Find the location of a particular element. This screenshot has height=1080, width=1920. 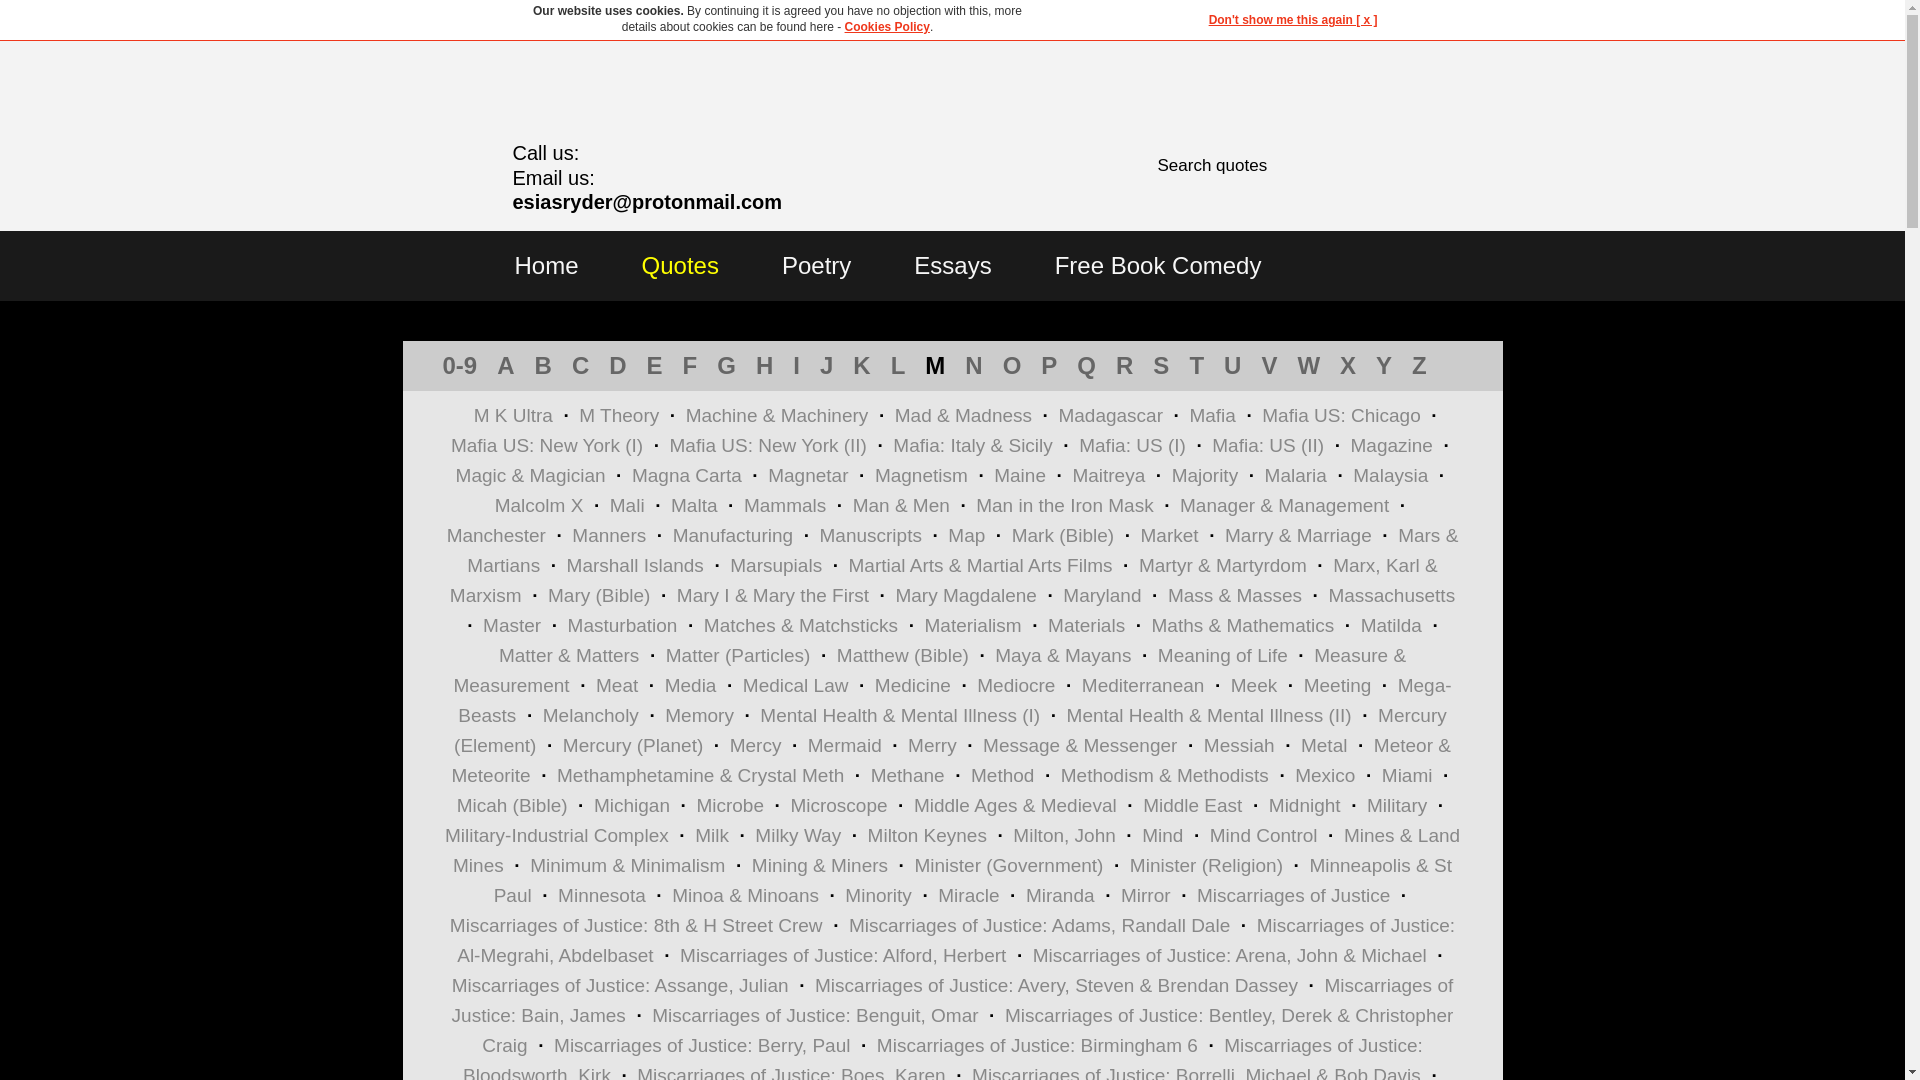

Free Book Comedy is located at coordinates (1158, 264).